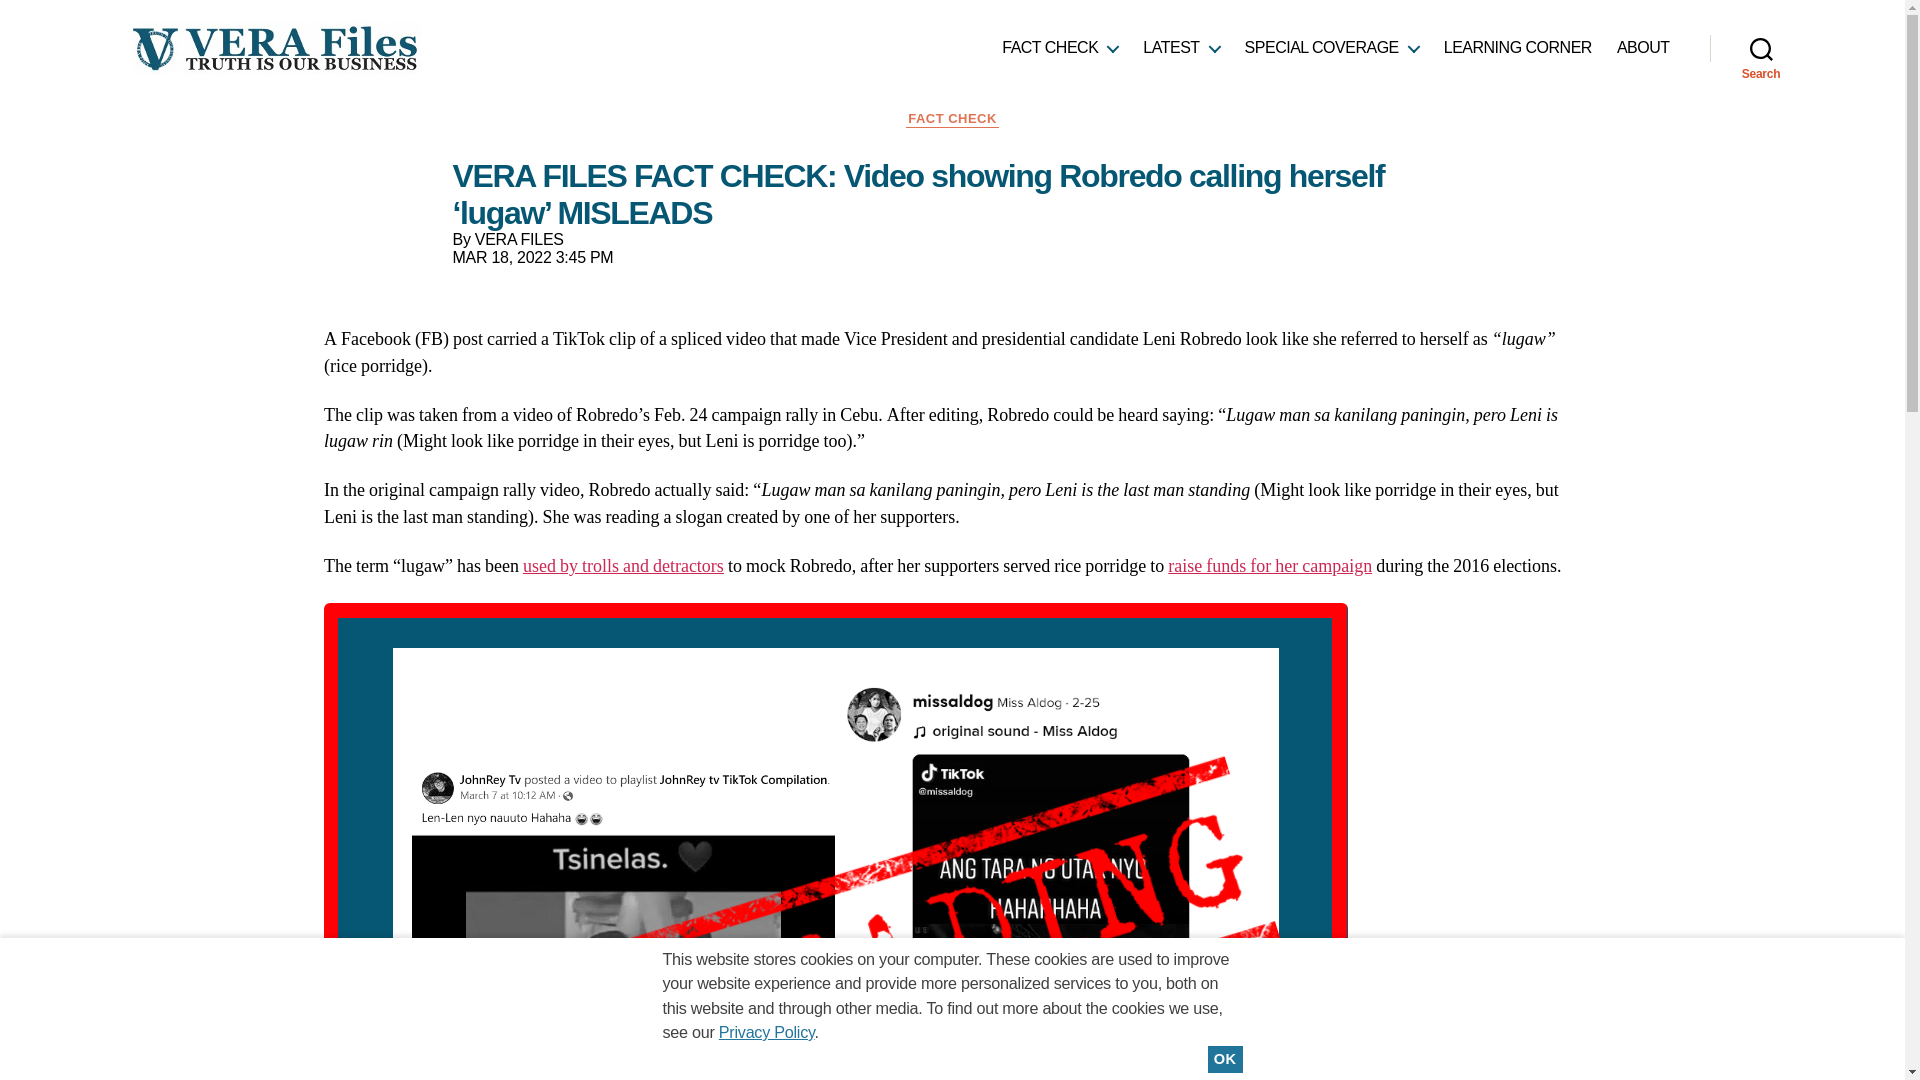  What do you see at coordinates (1517, 47) in the screenshot?
I see `LEARNING CORNER` at bounding box center [1517, 47].